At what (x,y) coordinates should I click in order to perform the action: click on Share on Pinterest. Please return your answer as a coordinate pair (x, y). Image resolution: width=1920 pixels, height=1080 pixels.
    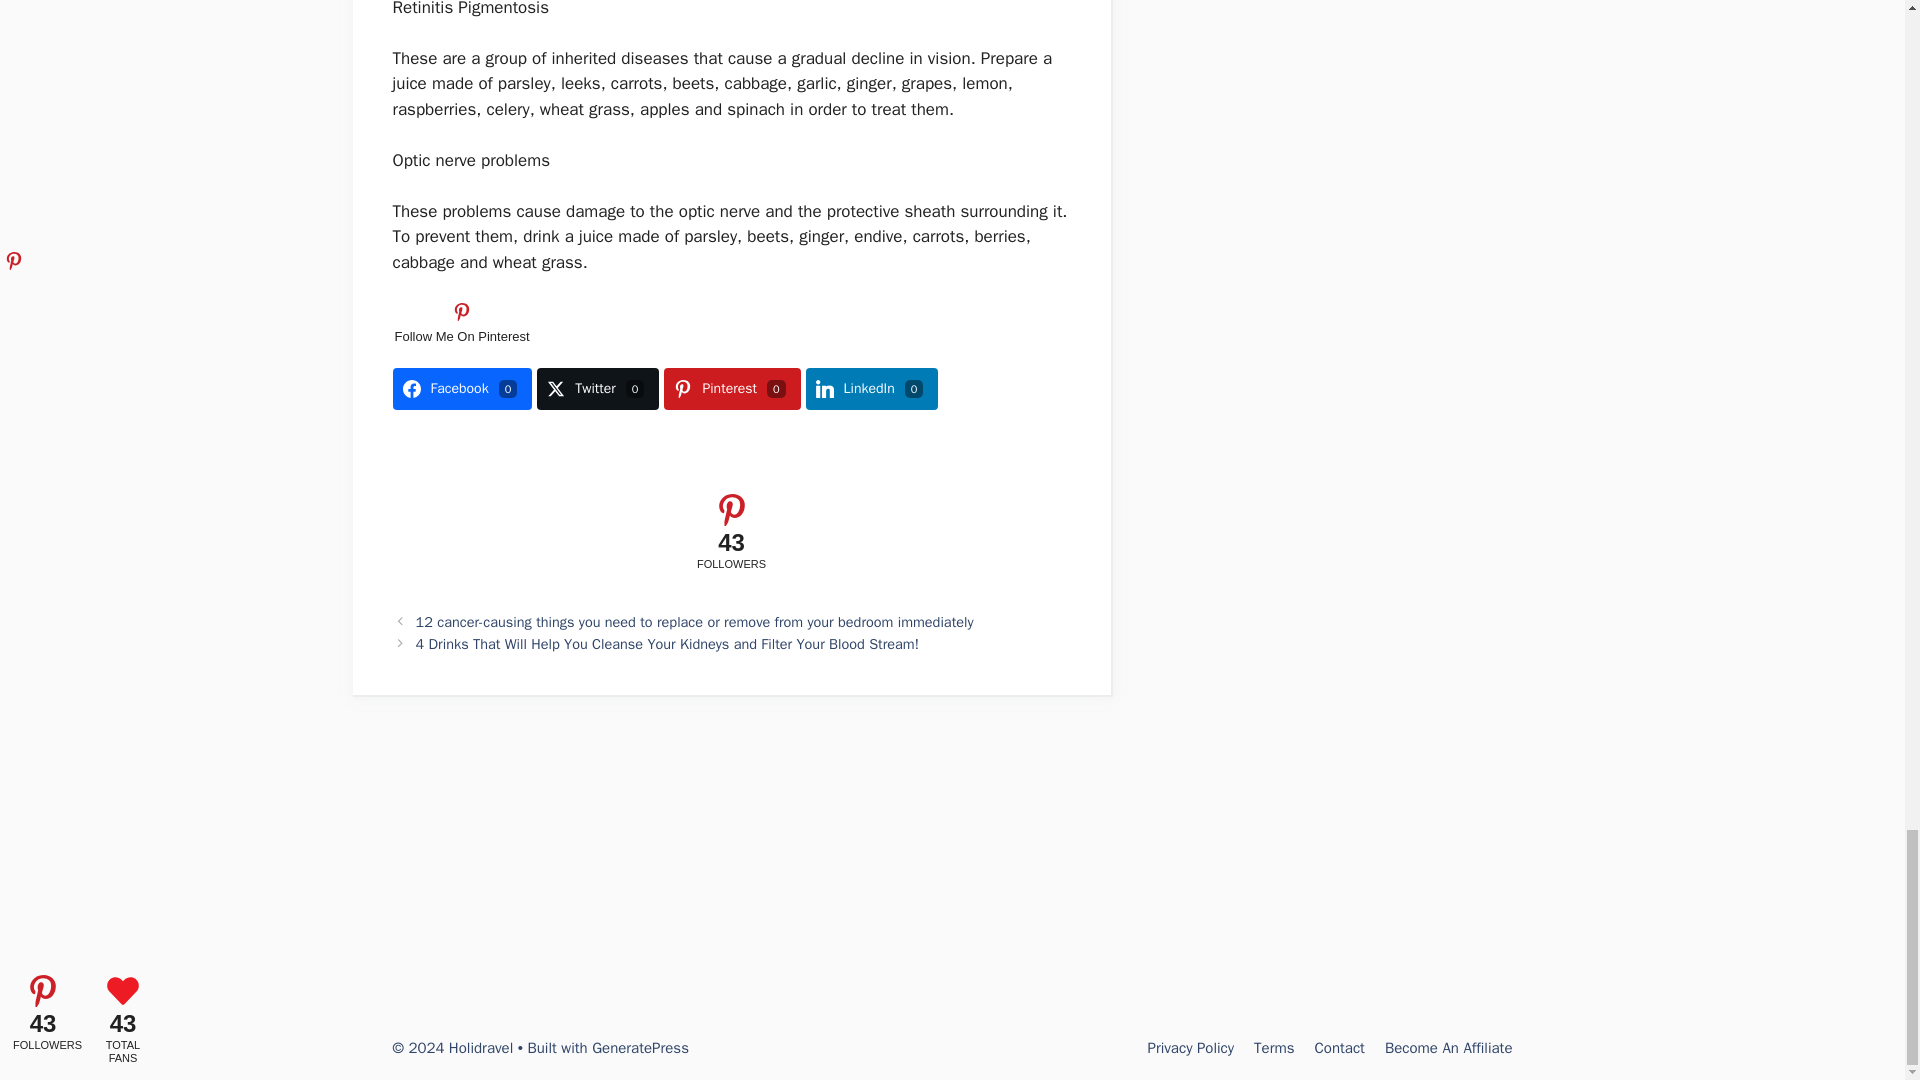
    Looking at the image, I should click on (732, 389).